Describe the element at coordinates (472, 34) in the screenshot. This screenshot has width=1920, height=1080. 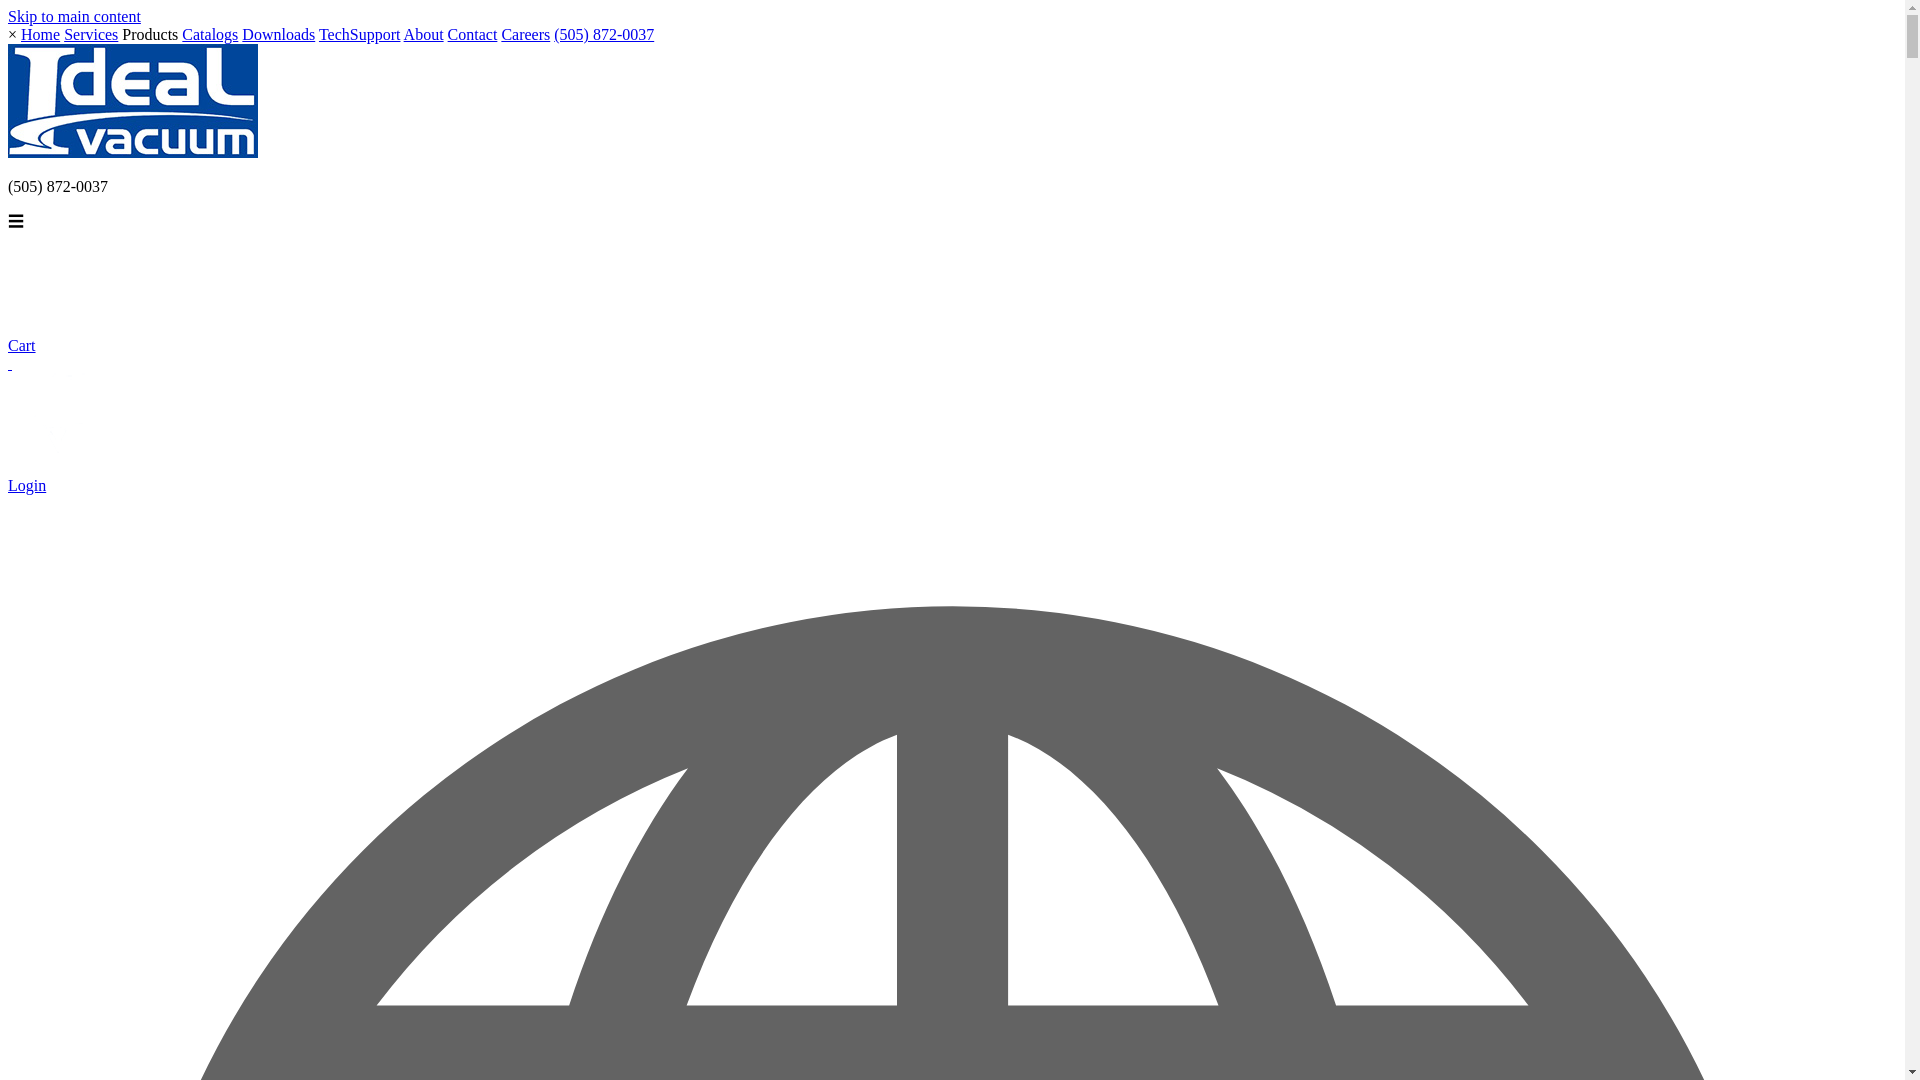
I see `Contact` at that location.